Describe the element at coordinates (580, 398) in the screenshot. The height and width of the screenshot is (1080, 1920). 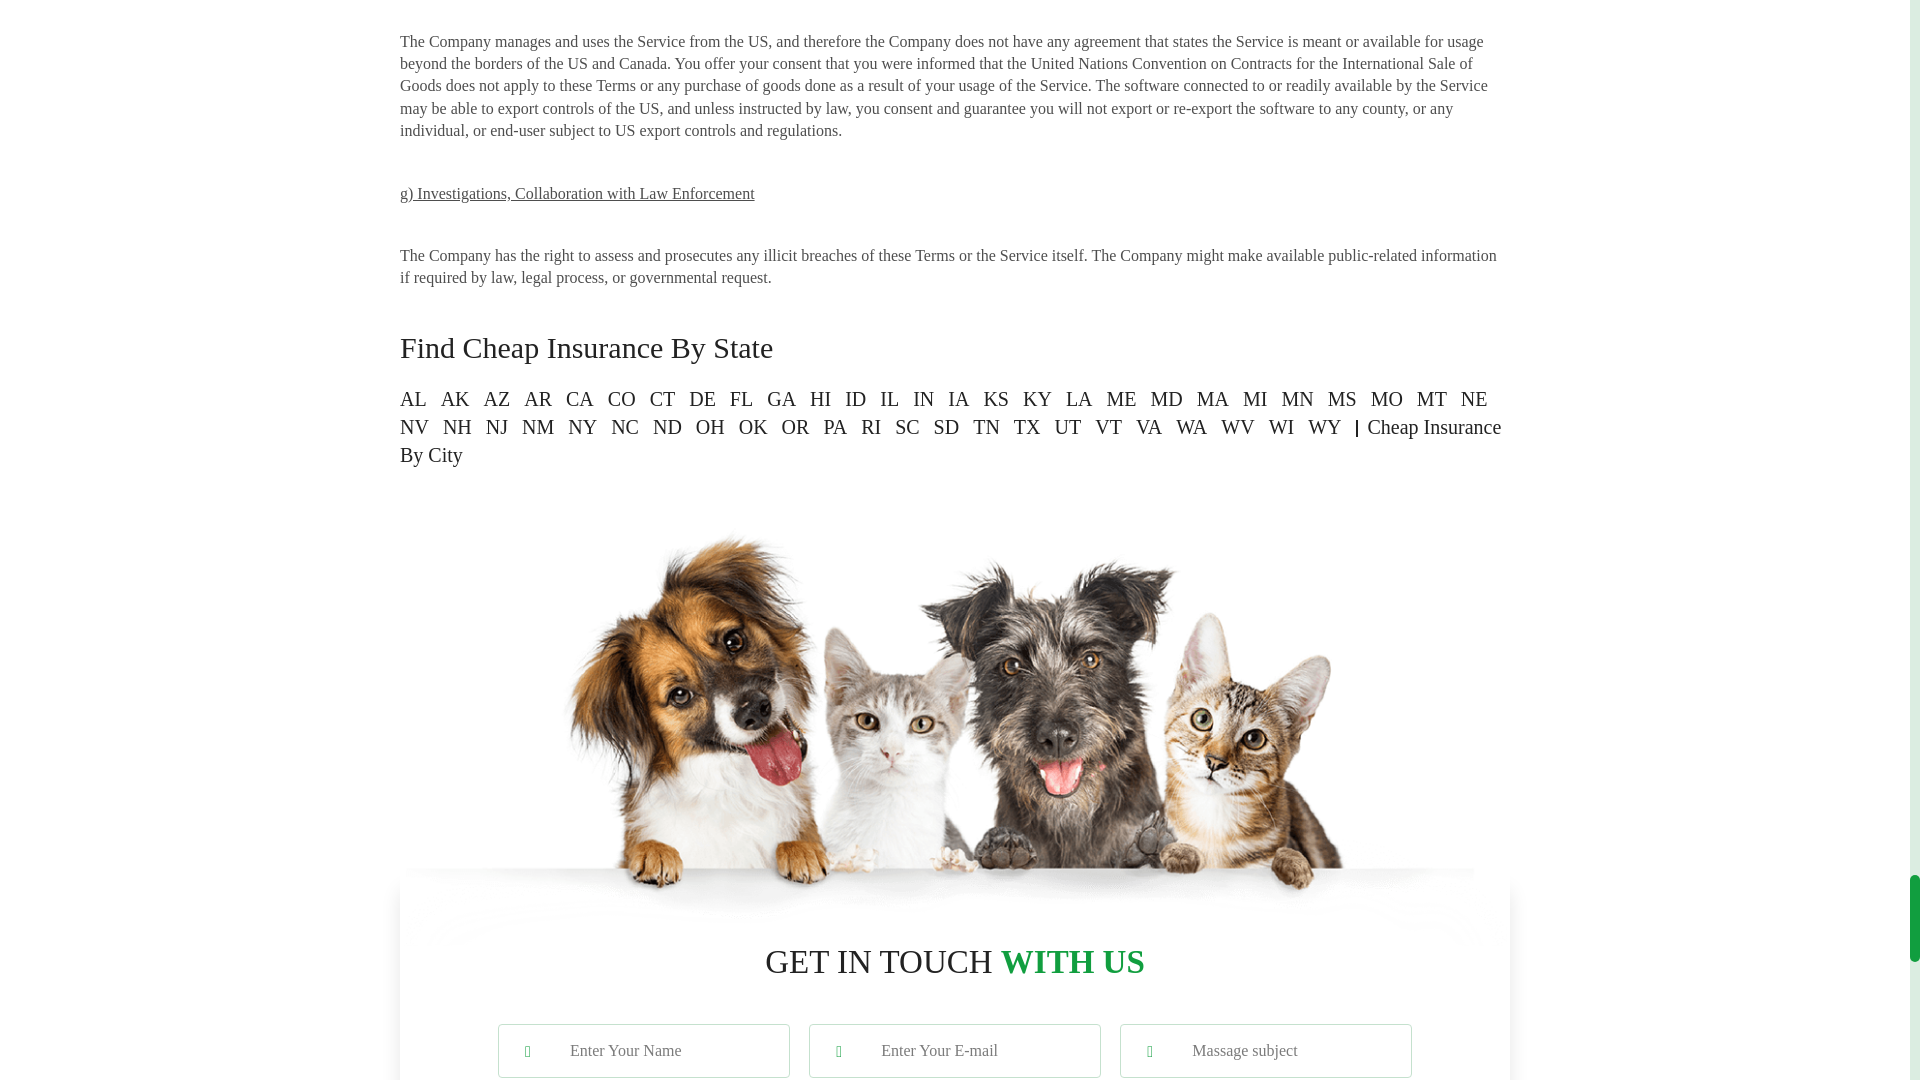
I see `CA` at that location.